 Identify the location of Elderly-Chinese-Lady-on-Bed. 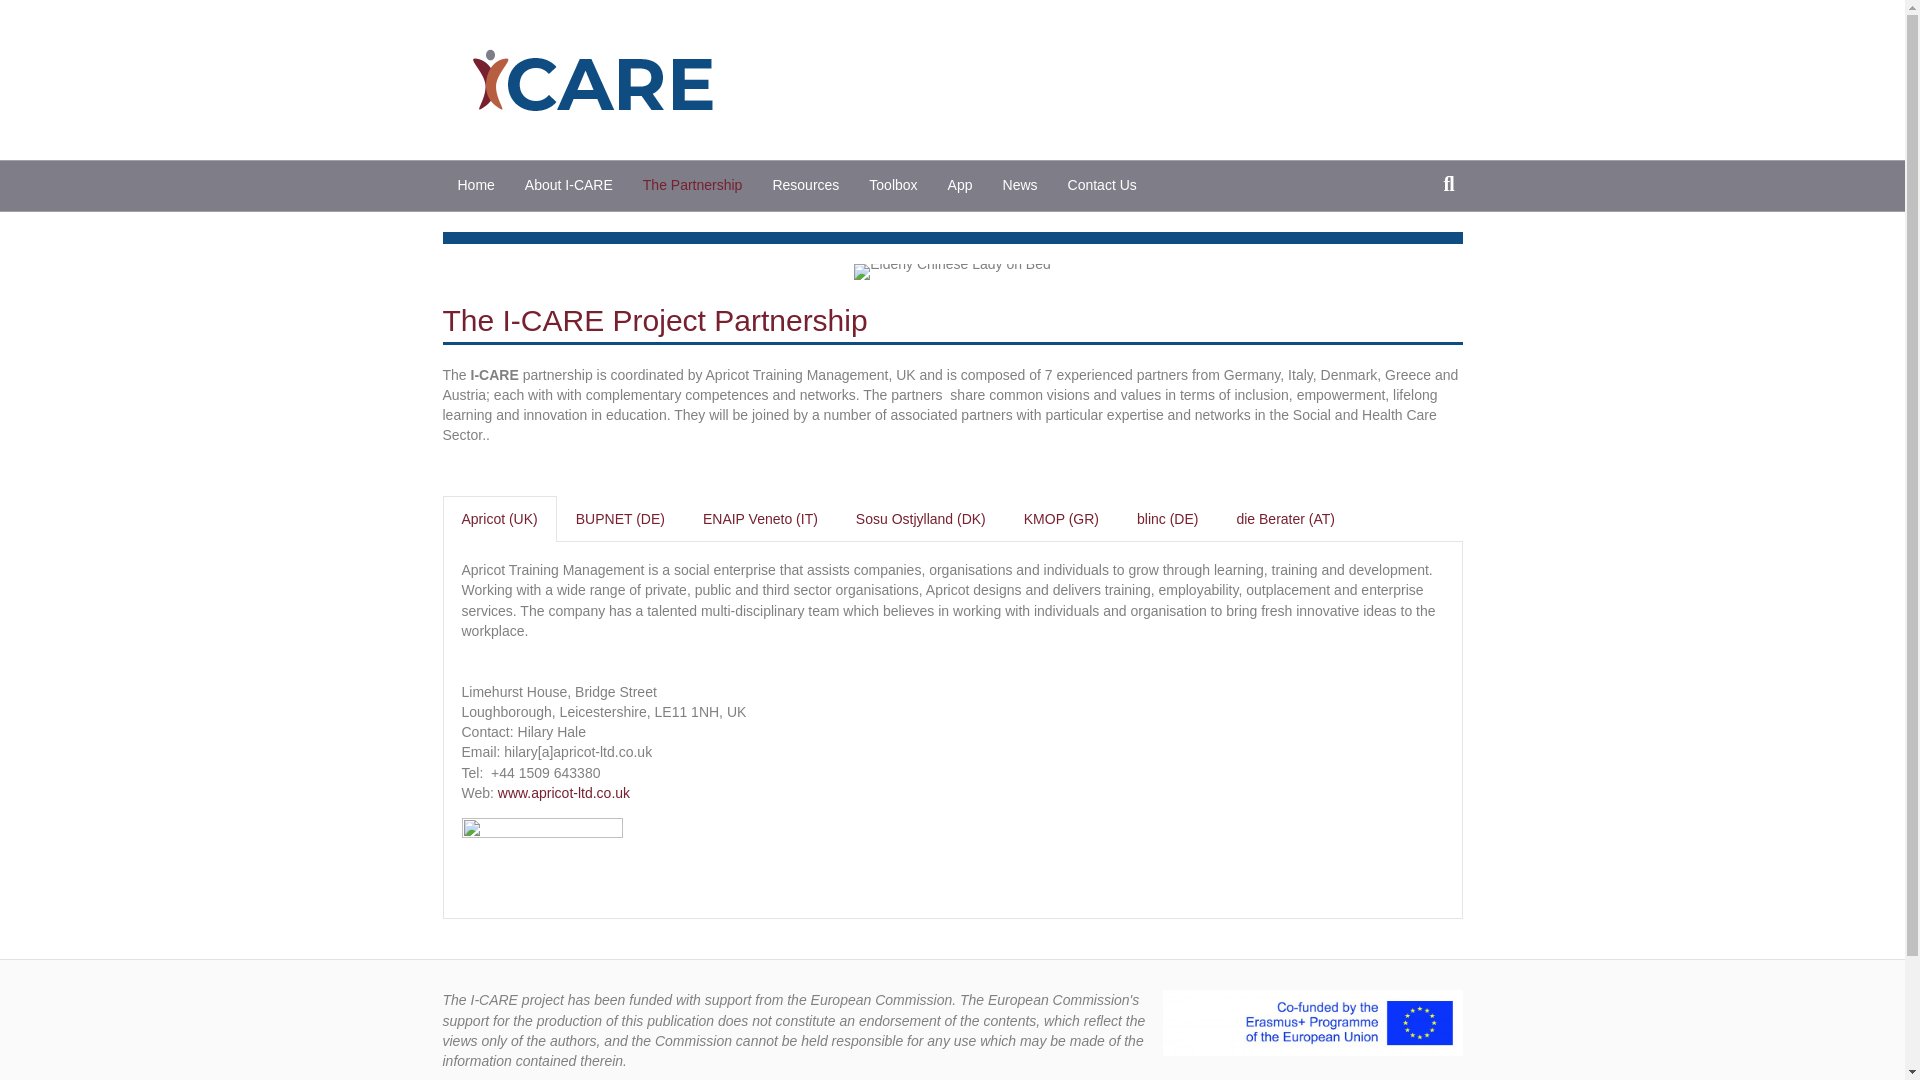
(952, 271).